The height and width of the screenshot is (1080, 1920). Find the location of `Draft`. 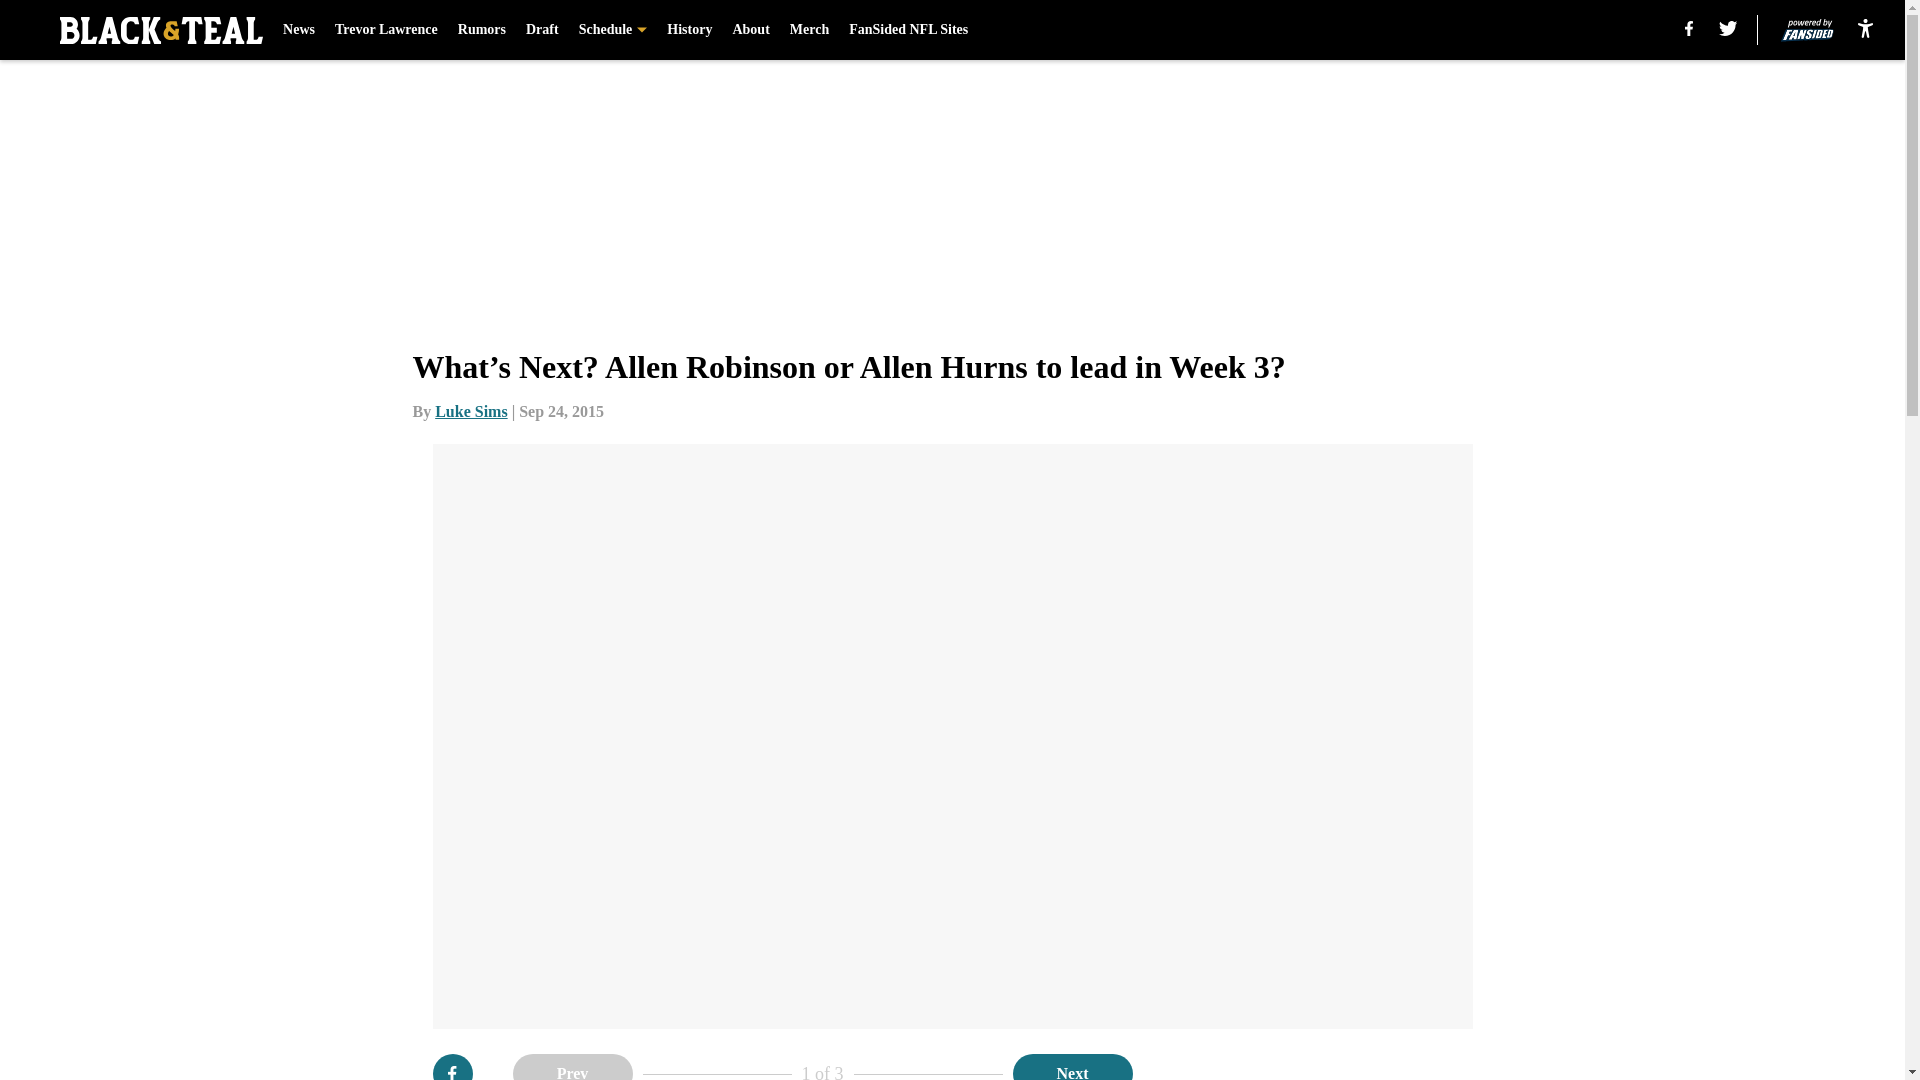

Draft is located at coordinates (542, 30).